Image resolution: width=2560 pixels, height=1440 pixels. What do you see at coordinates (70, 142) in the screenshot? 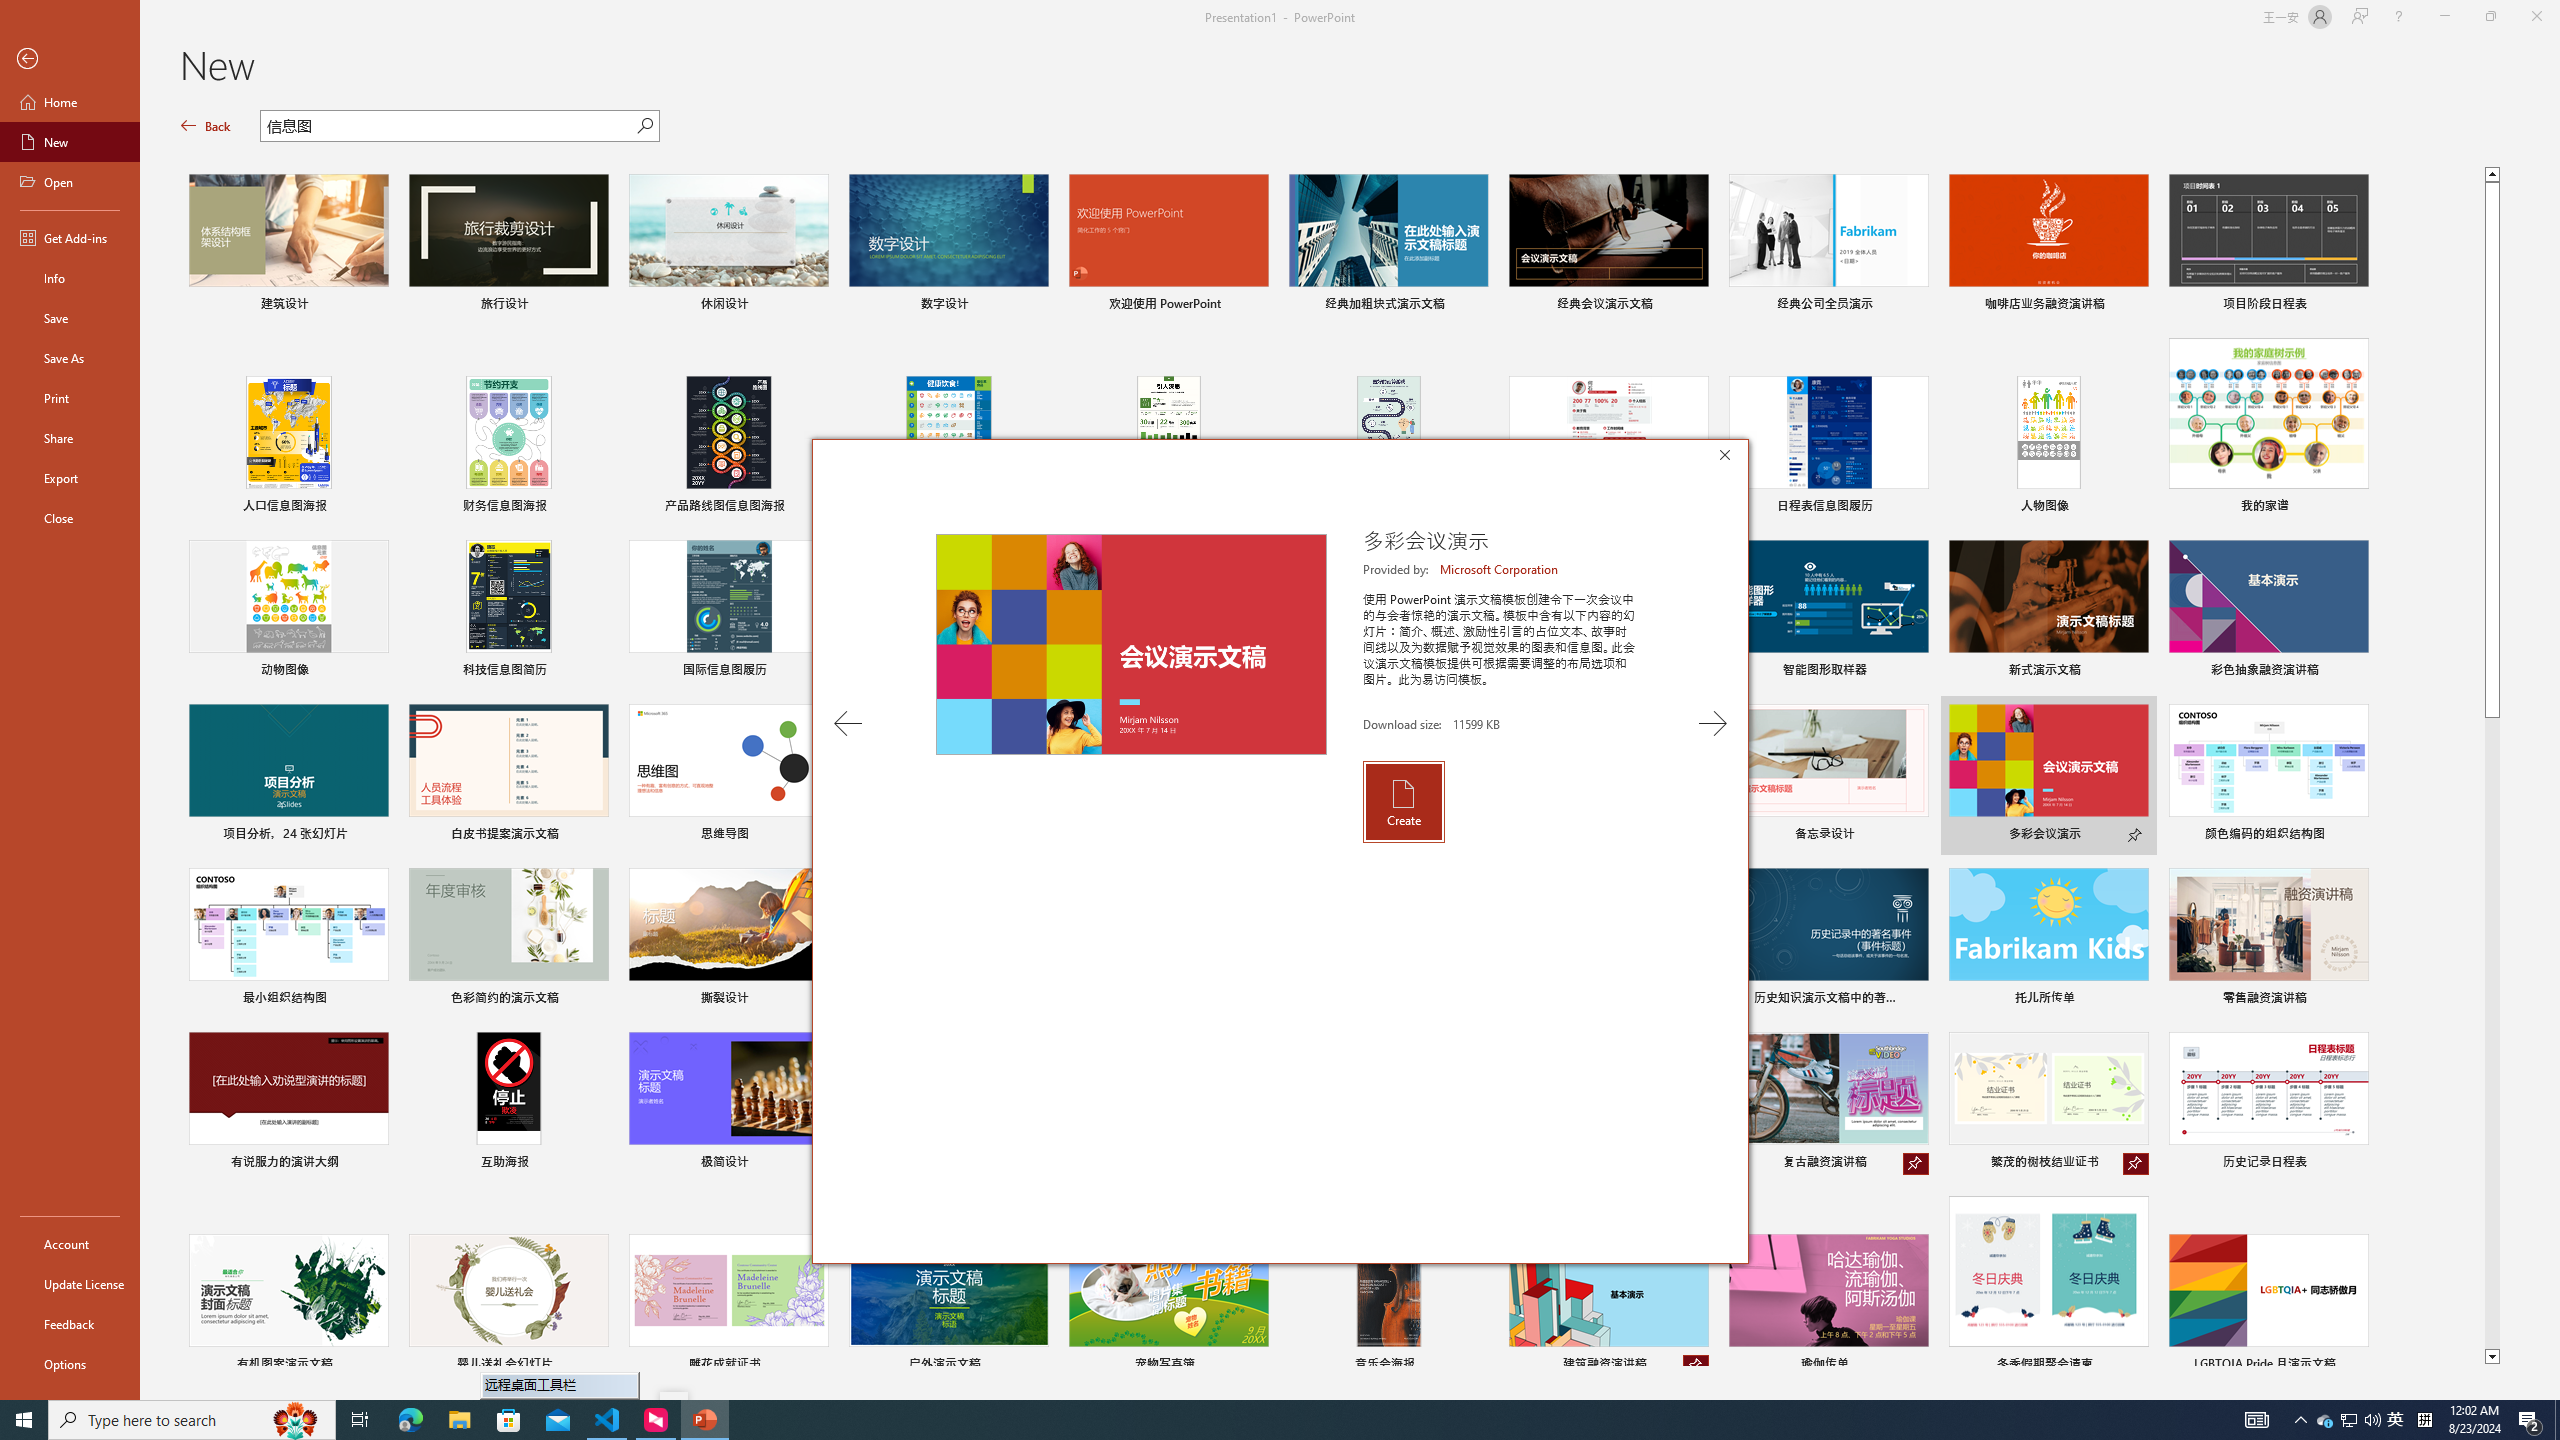
I see `New` at bounding box center [70, 142].